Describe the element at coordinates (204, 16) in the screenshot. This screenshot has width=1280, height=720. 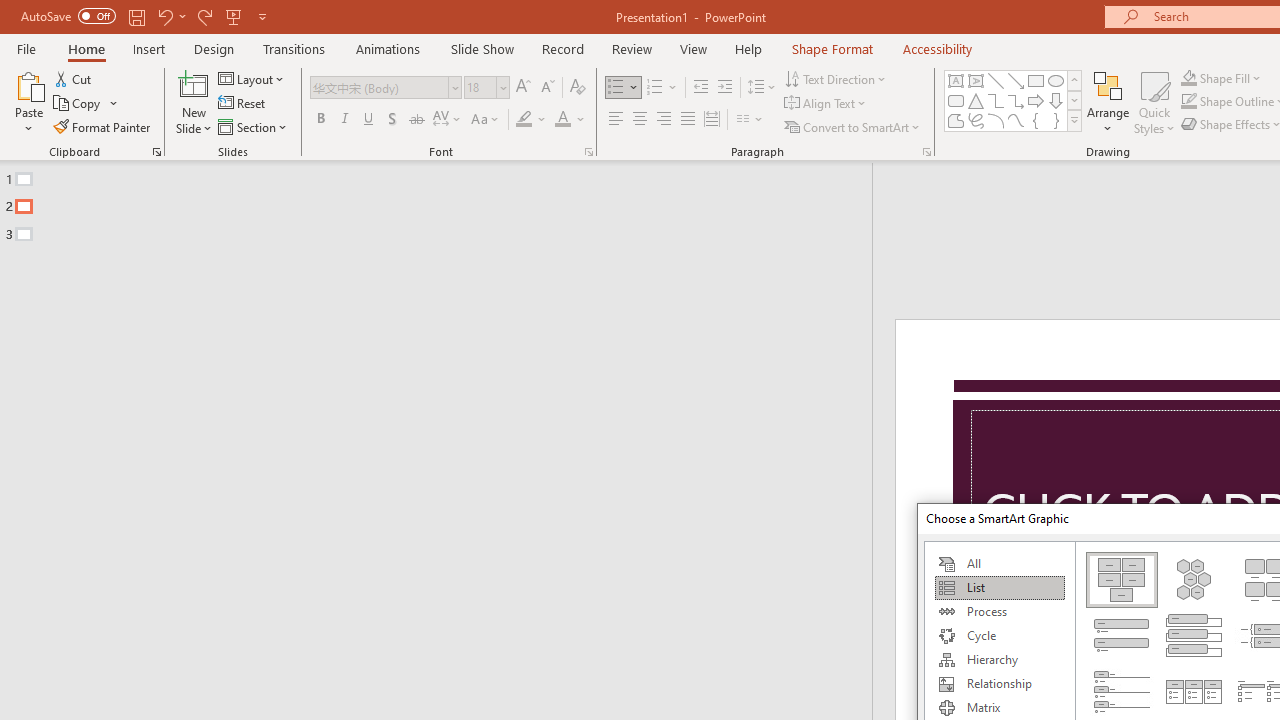
I see `Redo` at that location.